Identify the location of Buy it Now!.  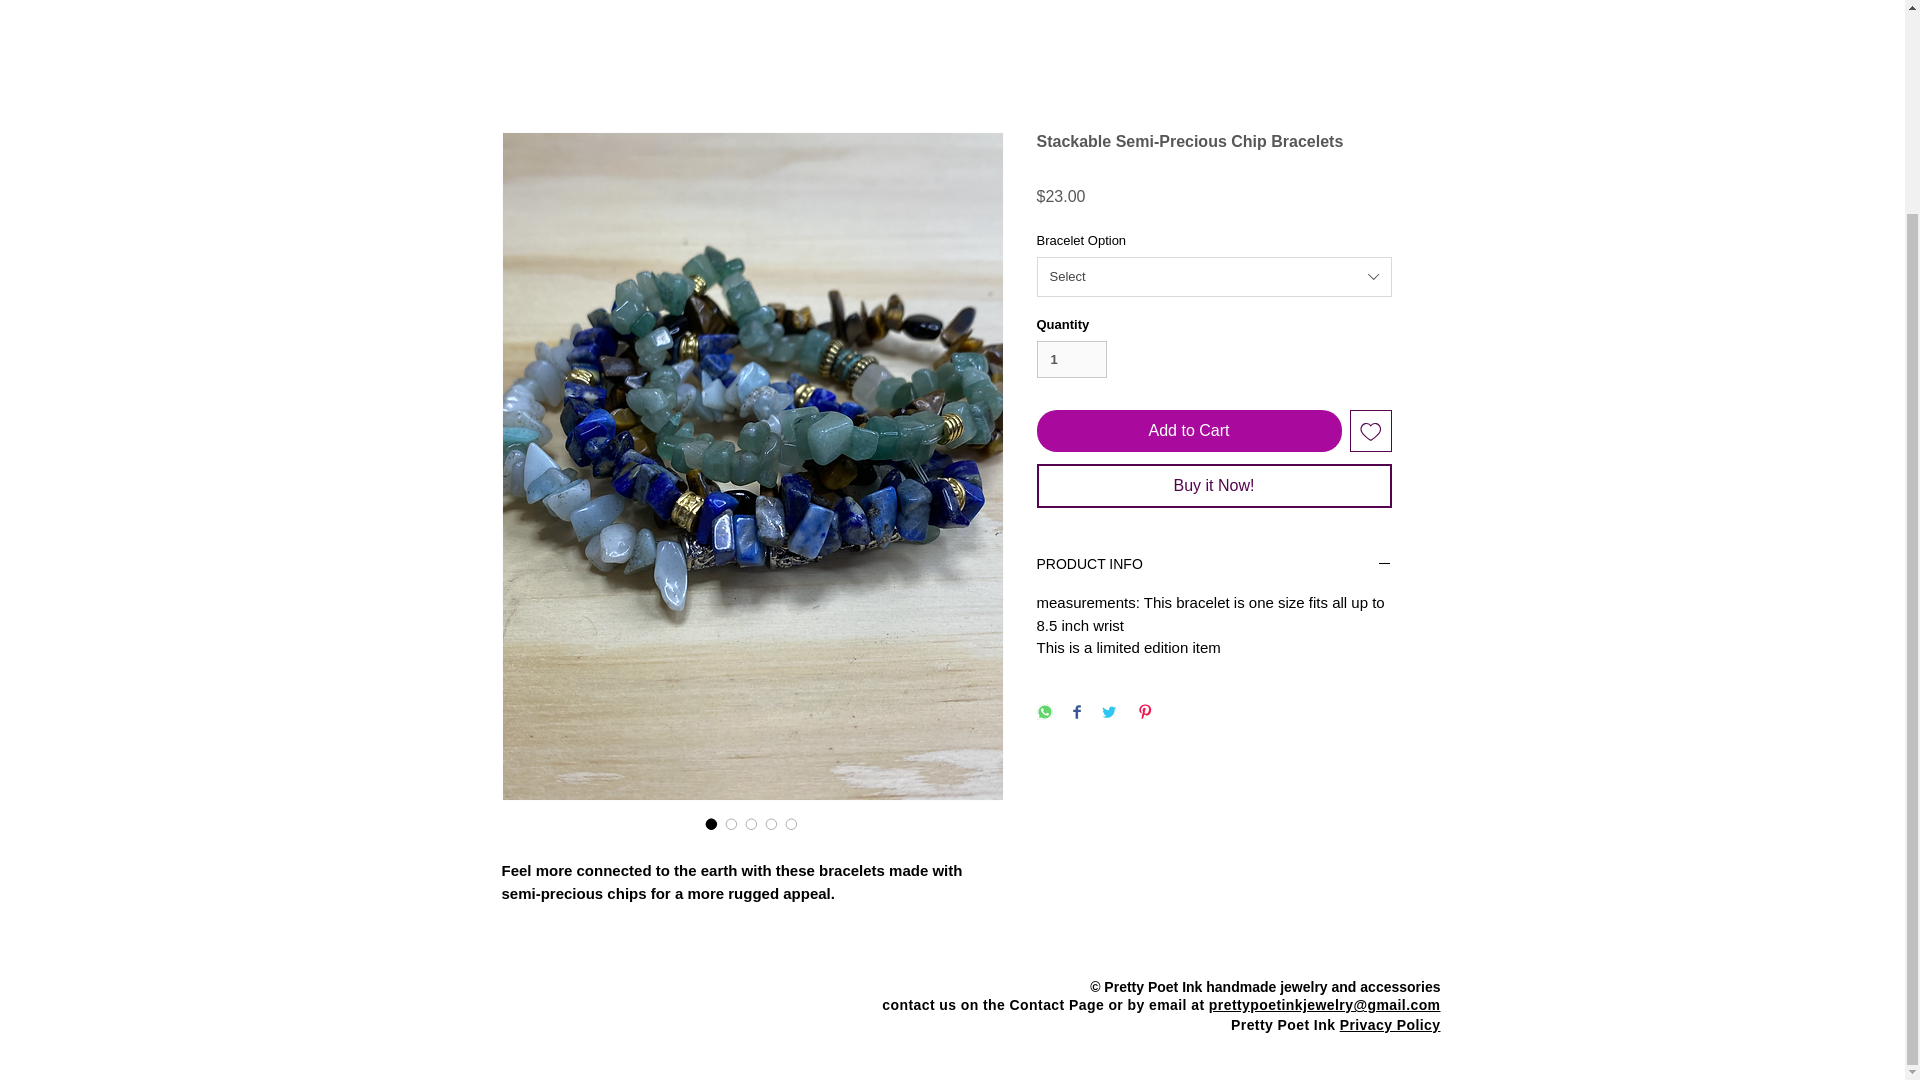
(1213, 486).